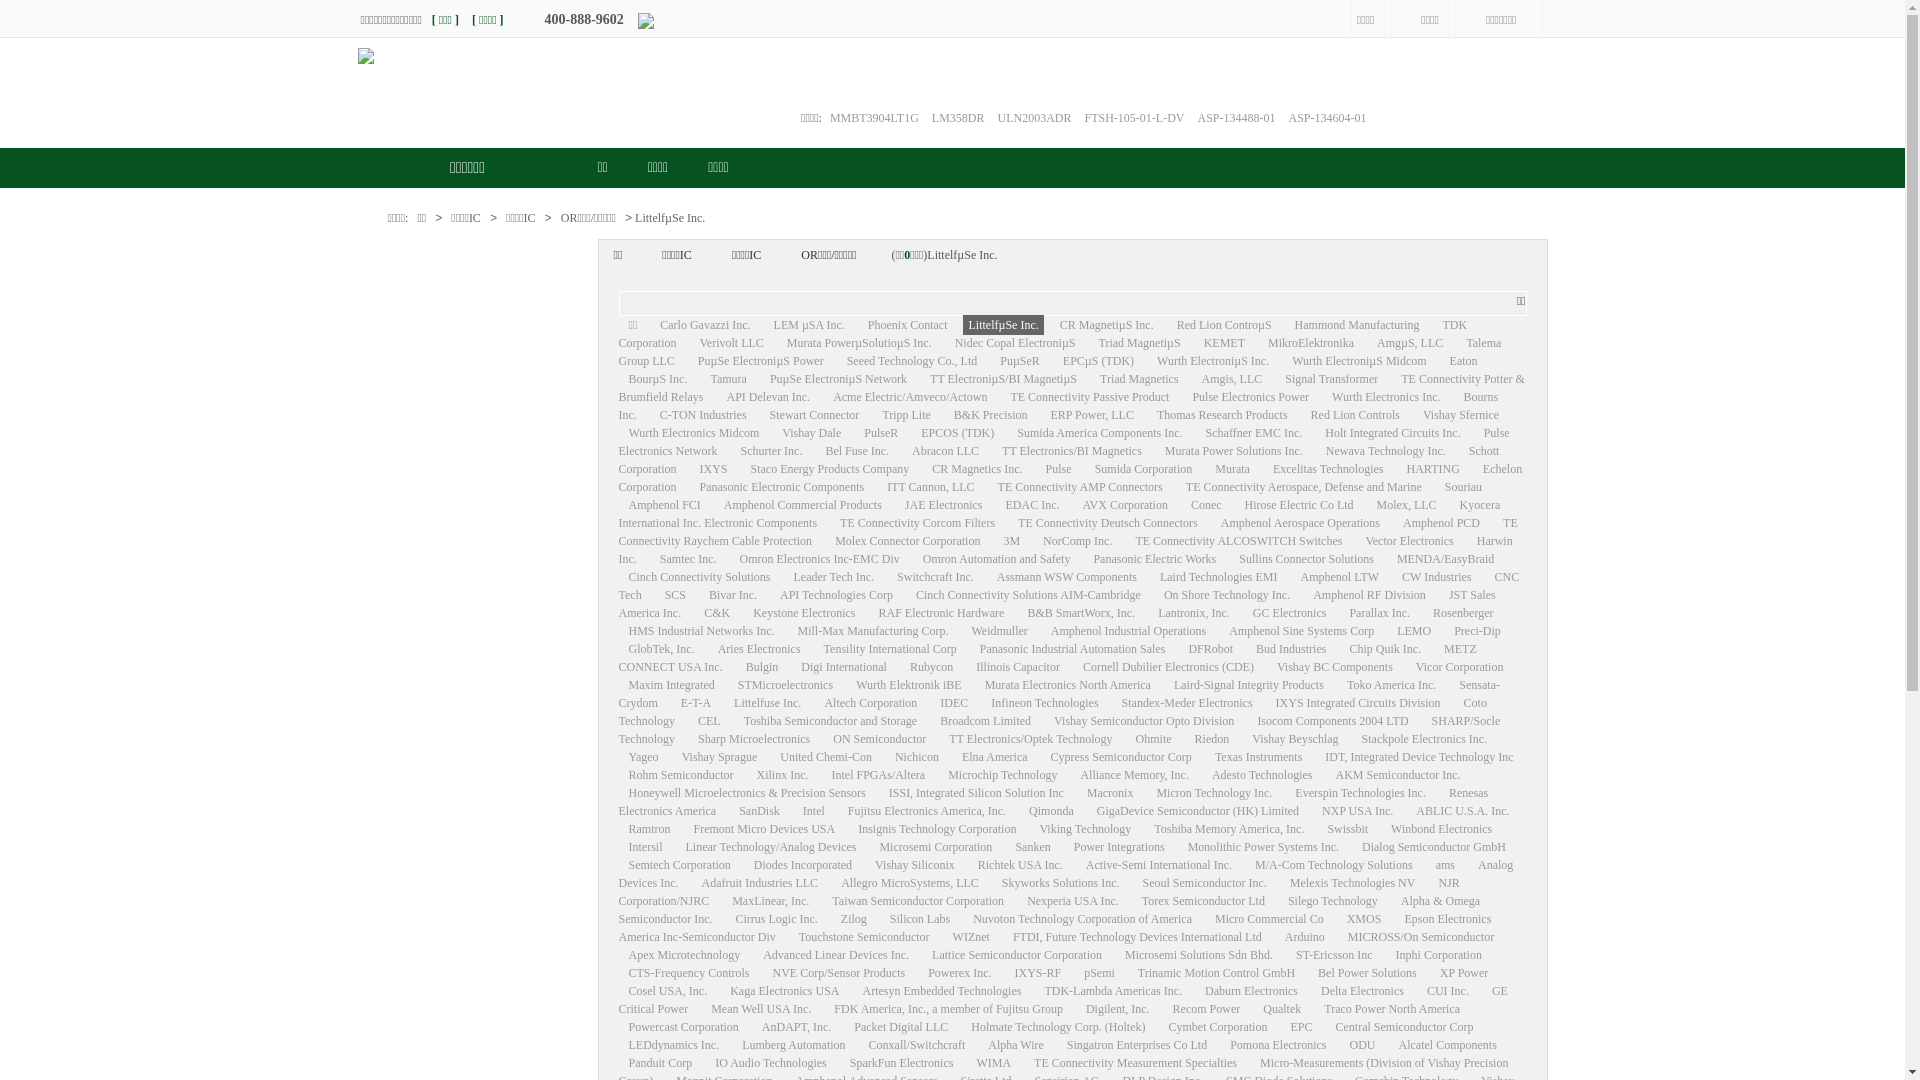  Describe the element at coordinates (1356, 415) in the screenshot. I see `Red Lion Controls` at that location.